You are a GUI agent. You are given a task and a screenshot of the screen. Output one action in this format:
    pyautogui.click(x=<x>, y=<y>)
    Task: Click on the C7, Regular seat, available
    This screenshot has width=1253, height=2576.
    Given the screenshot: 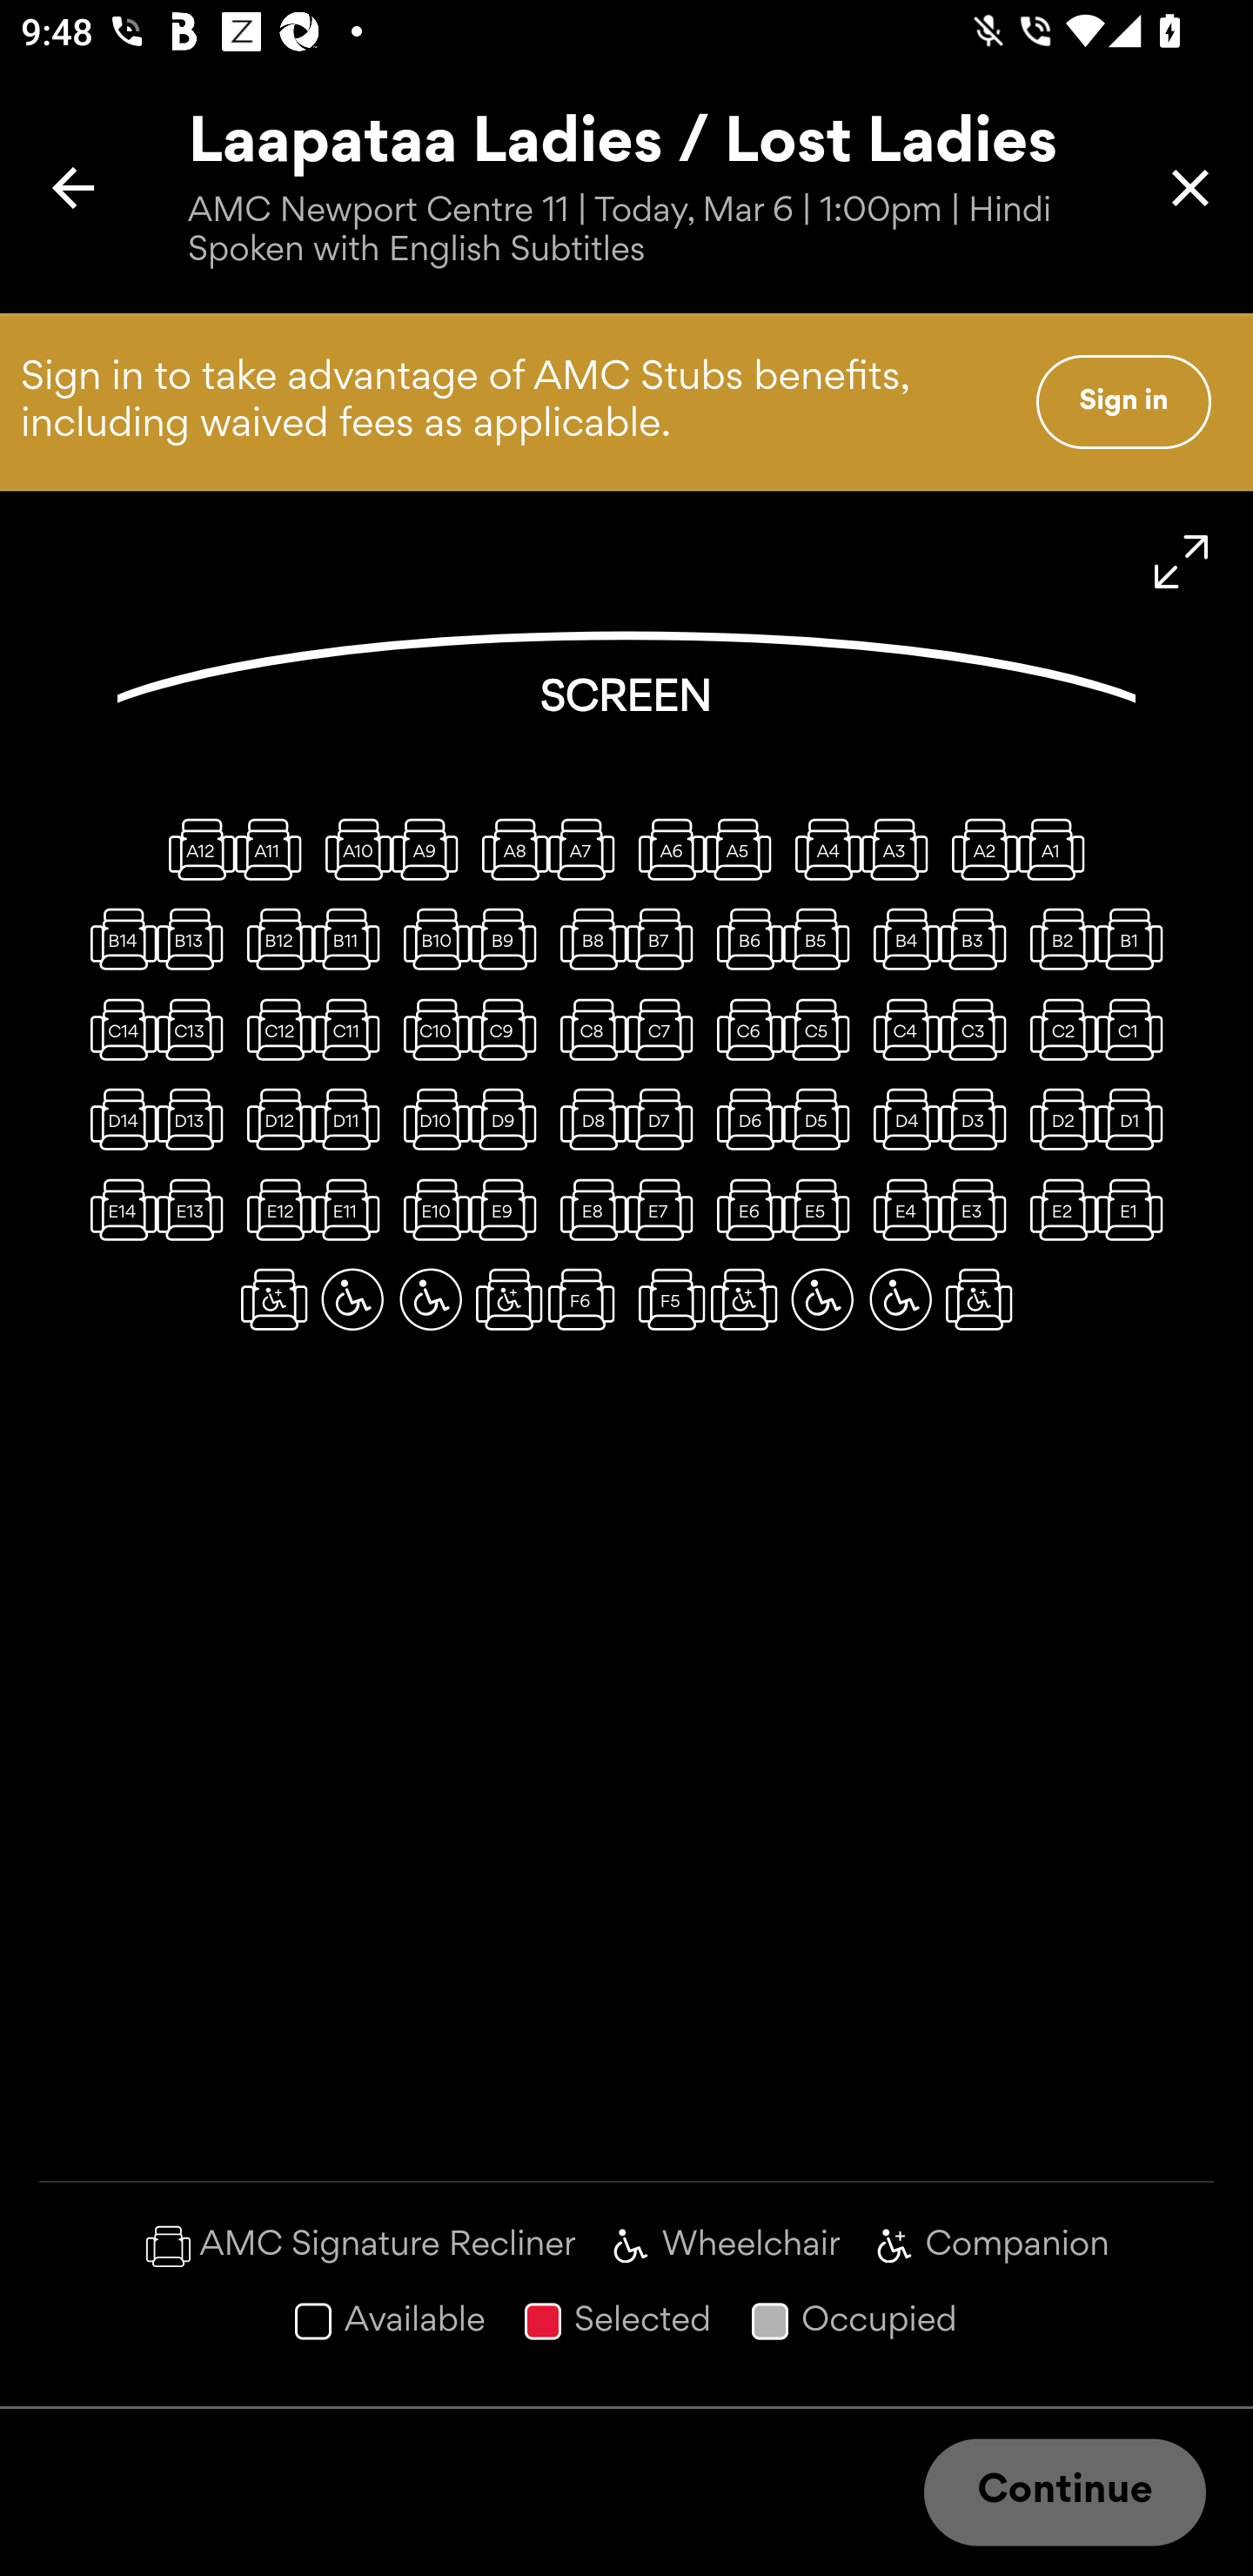 What is the action you would take?
    pyautogui.click(x=665, y=1029)
    